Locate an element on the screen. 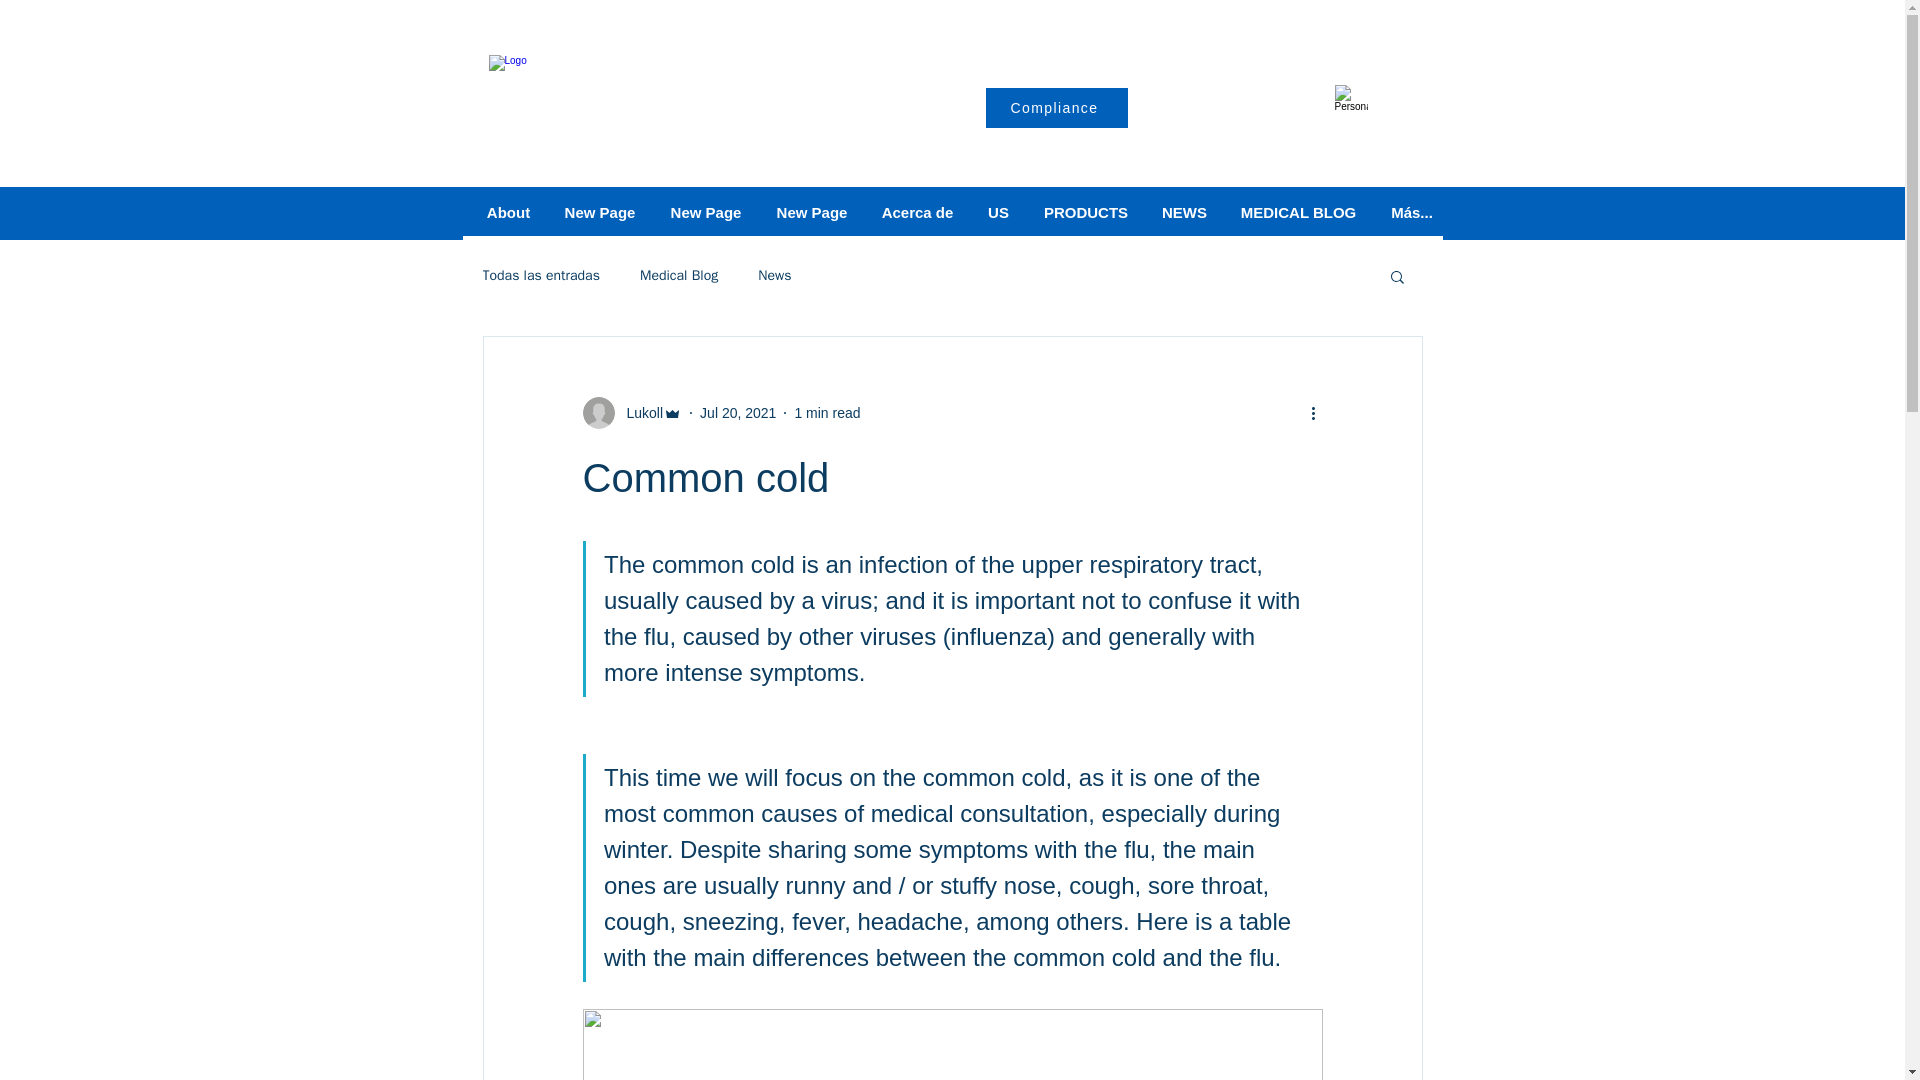 The image size is (1920, 1080). 1 min read is located at coordinates (827, 412).